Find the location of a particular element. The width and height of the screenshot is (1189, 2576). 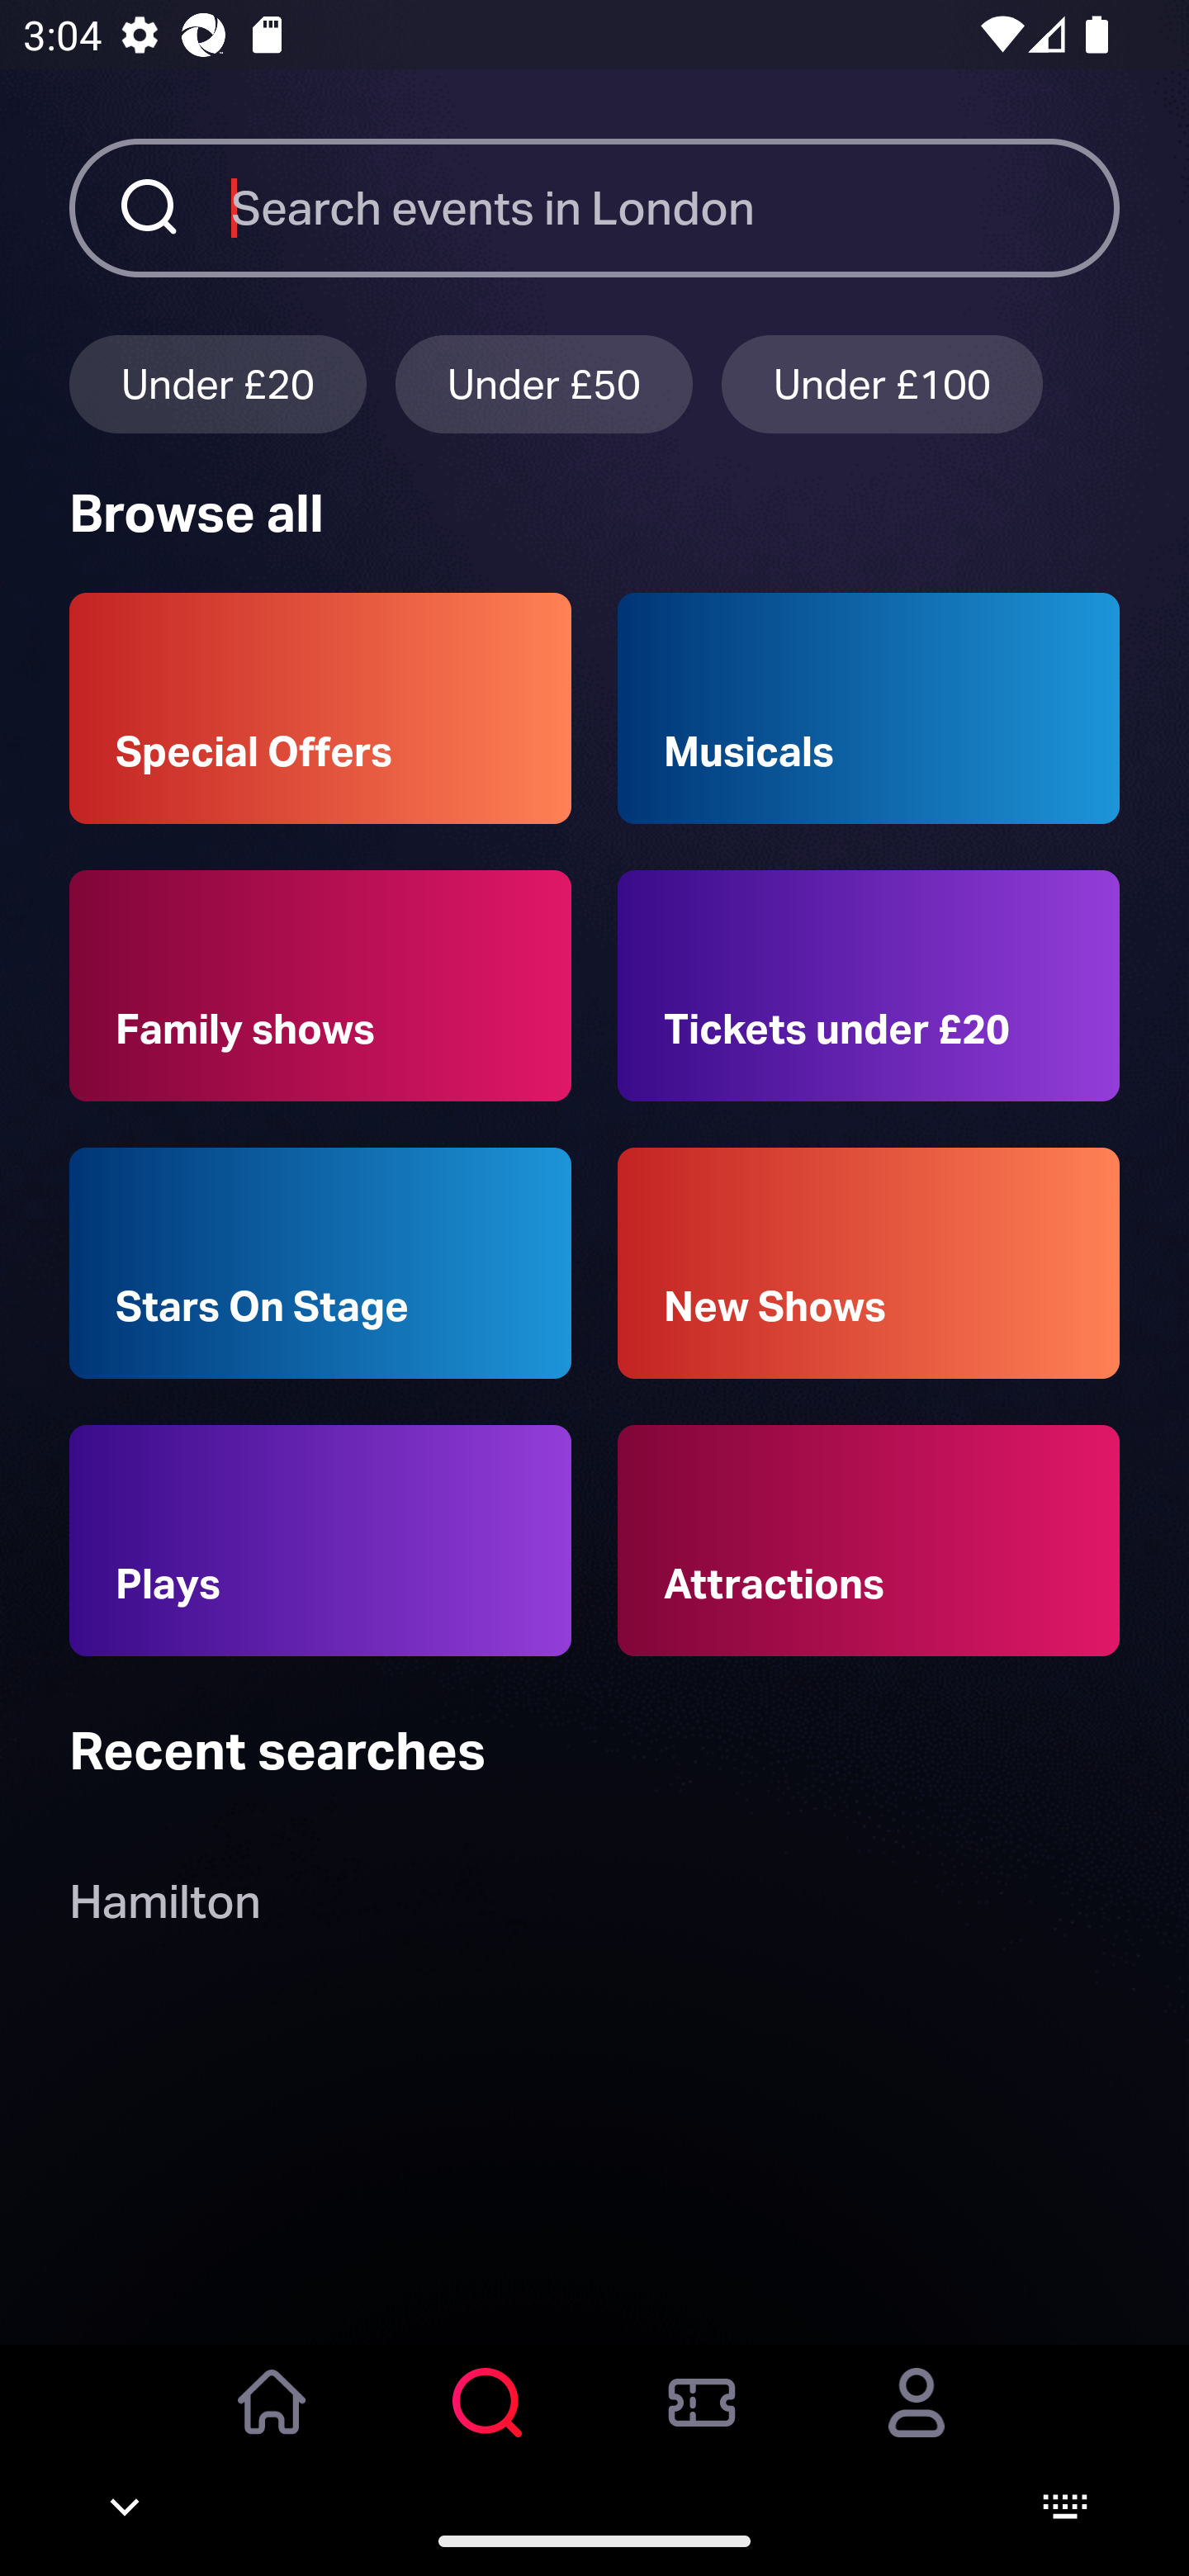

Stars On Stage is located at coordinates (320, 1263).